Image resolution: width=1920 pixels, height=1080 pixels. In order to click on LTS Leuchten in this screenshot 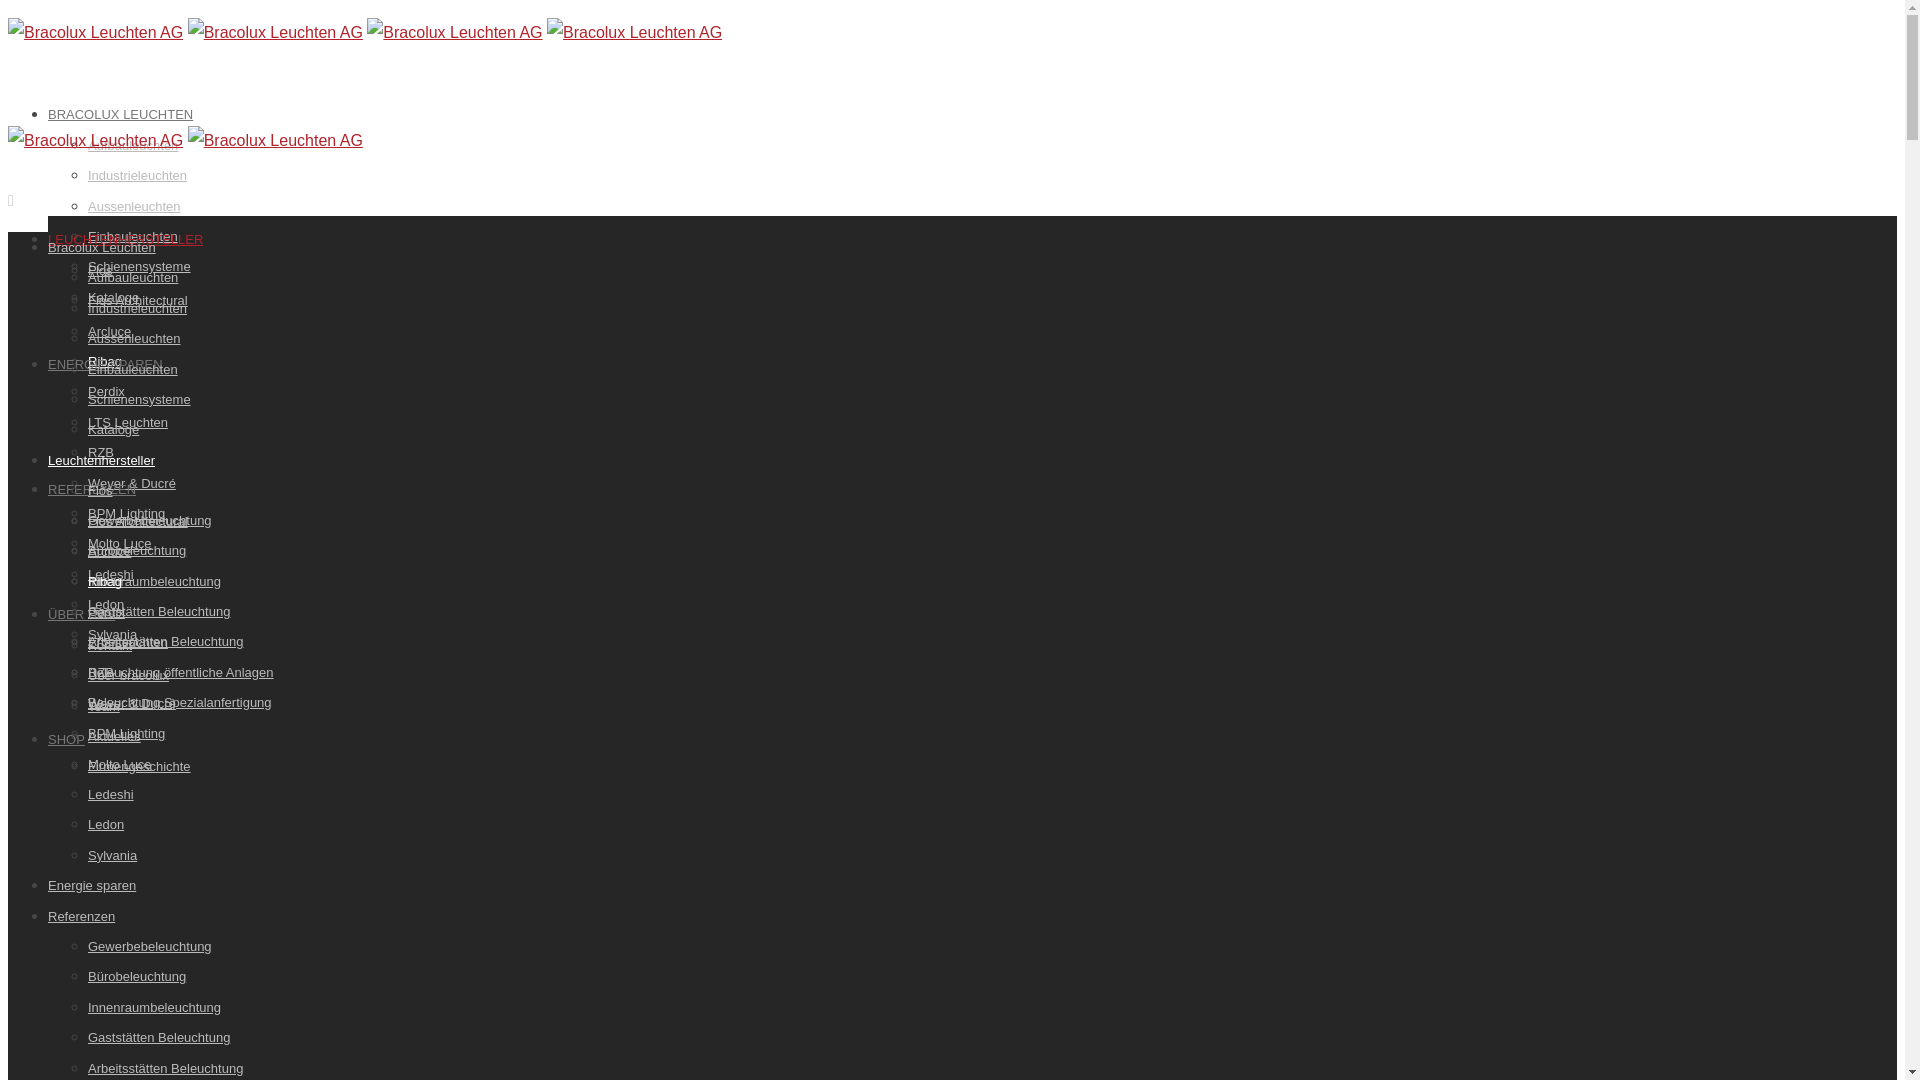, I will do `click(128, 642)`.